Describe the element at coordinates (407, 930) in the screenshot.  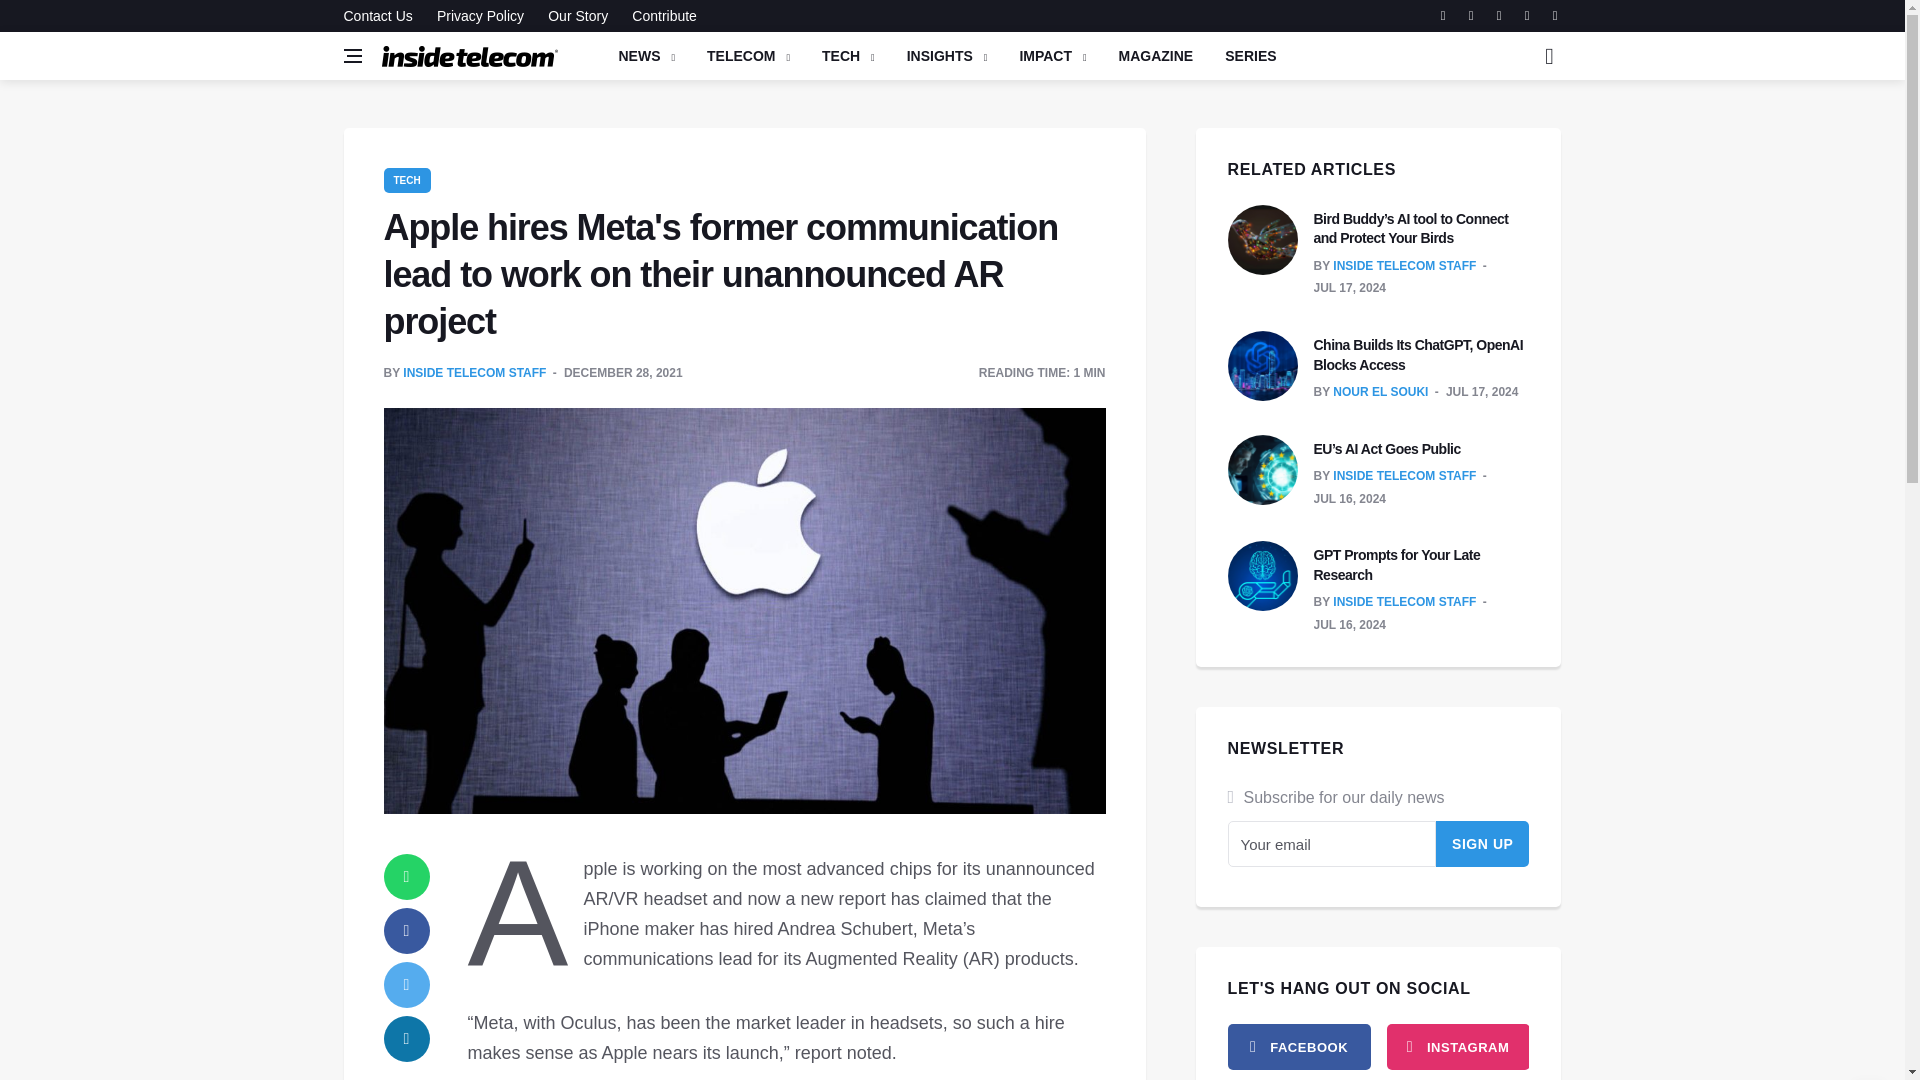
I see `facebook` at that location.